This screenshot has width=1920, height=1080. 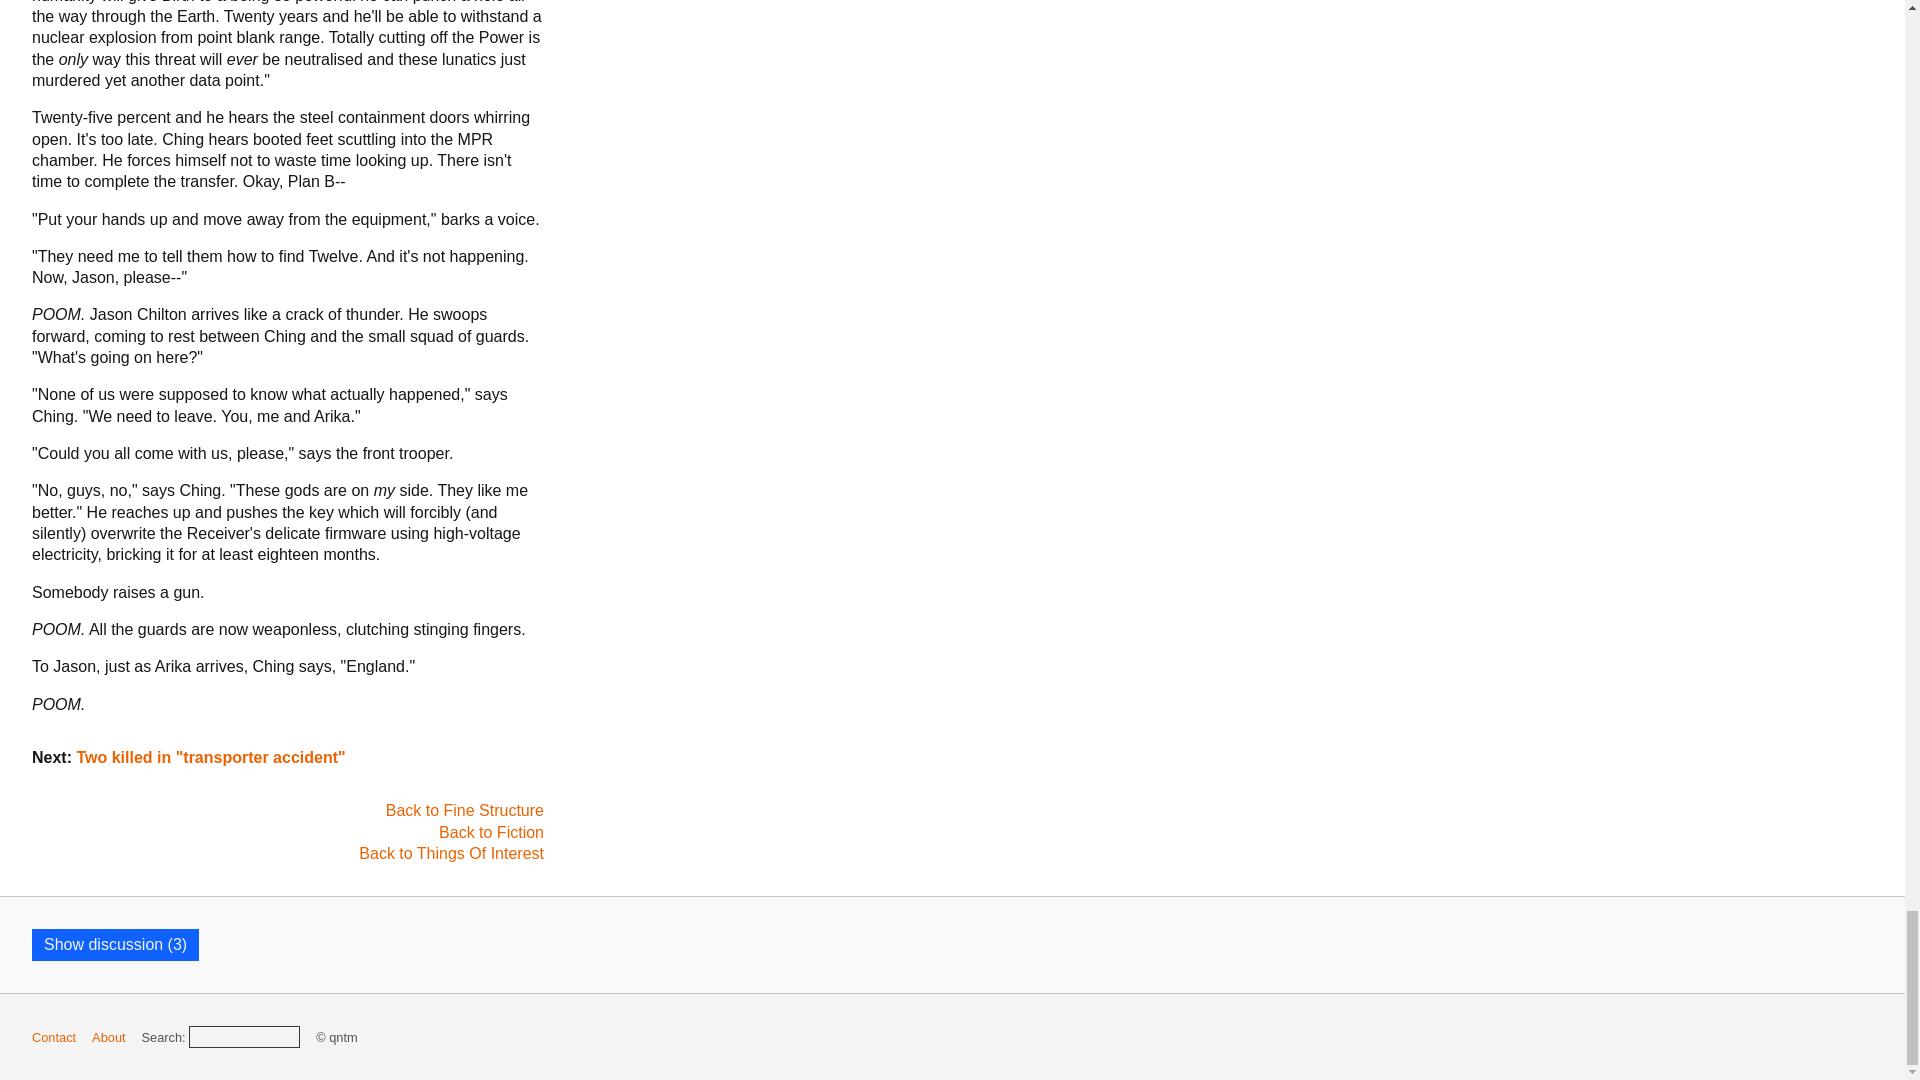 What do you see at coordinates (491, 832) in the screenshot?
I see `Back to Fiction` at bounding box center [491, 832].